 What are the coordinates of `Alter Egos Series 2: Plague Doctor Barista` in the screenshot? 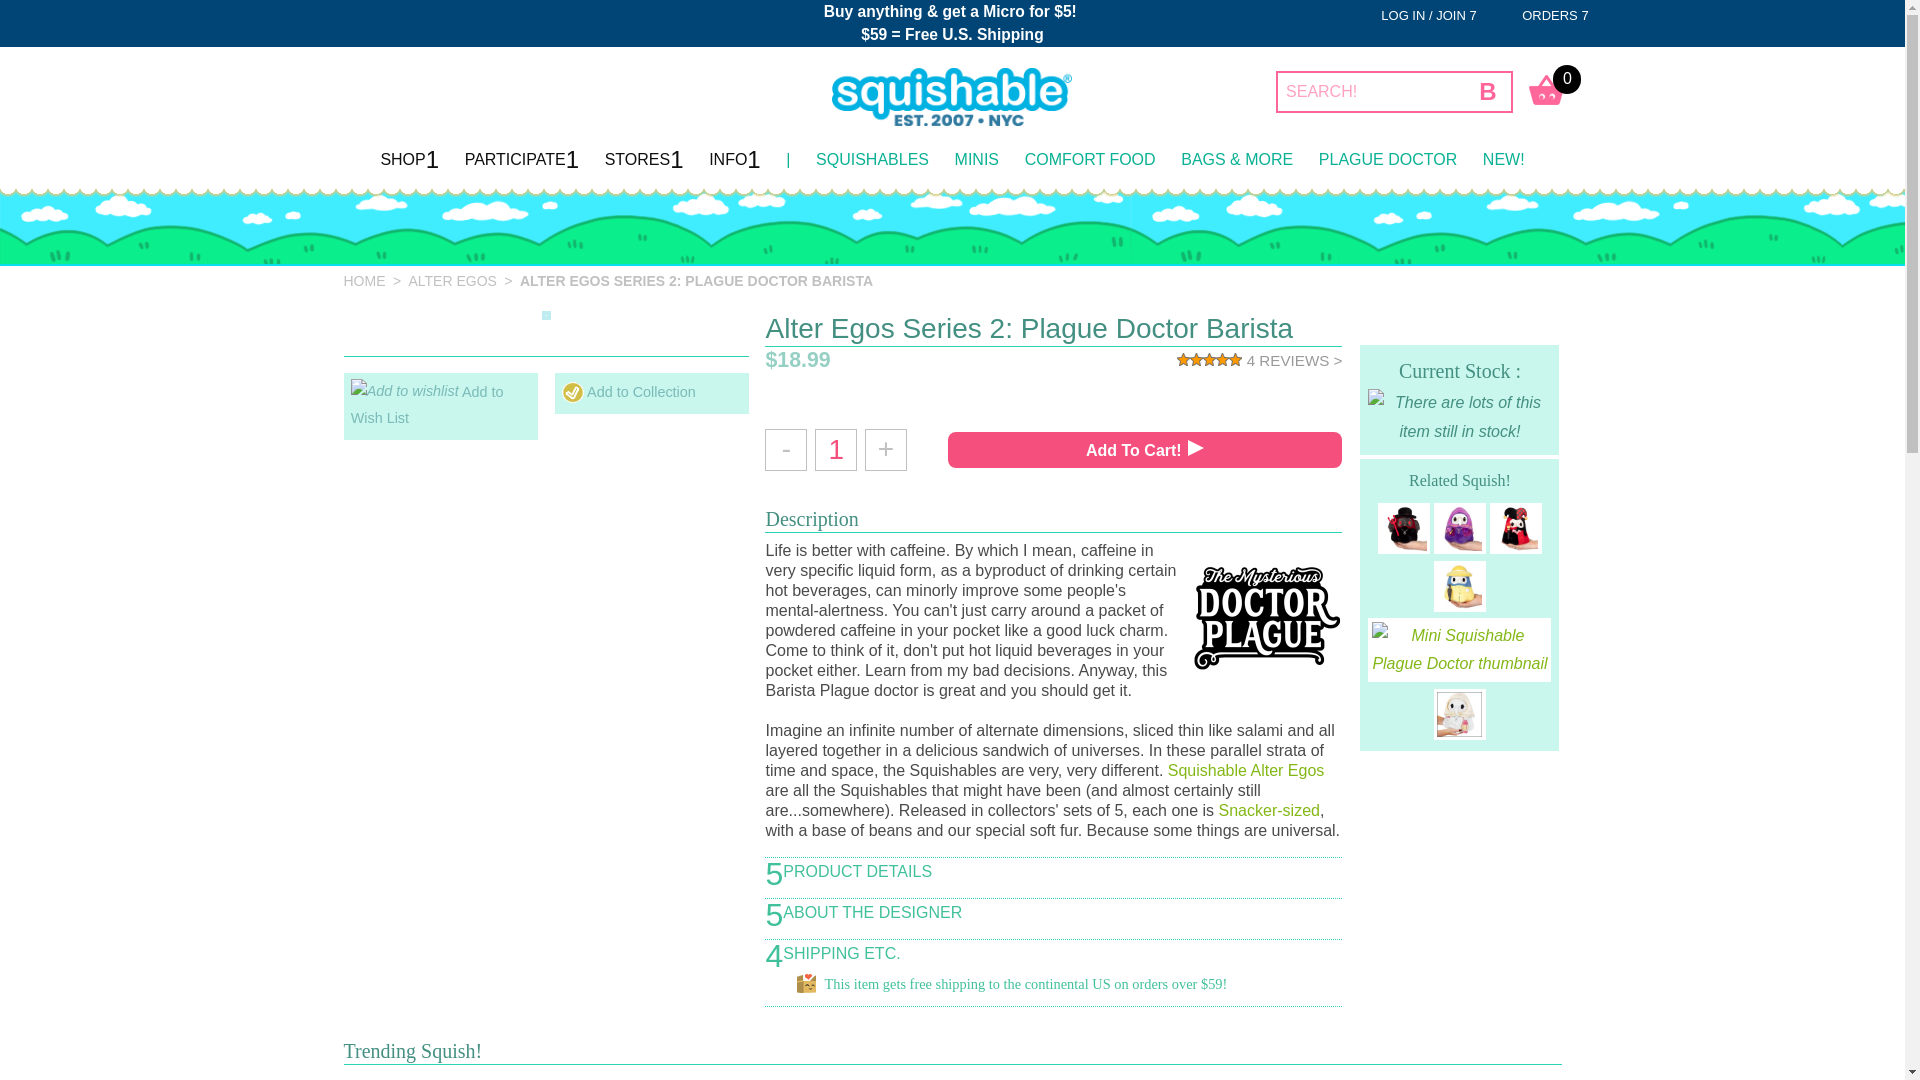 It's located at (546, 315).